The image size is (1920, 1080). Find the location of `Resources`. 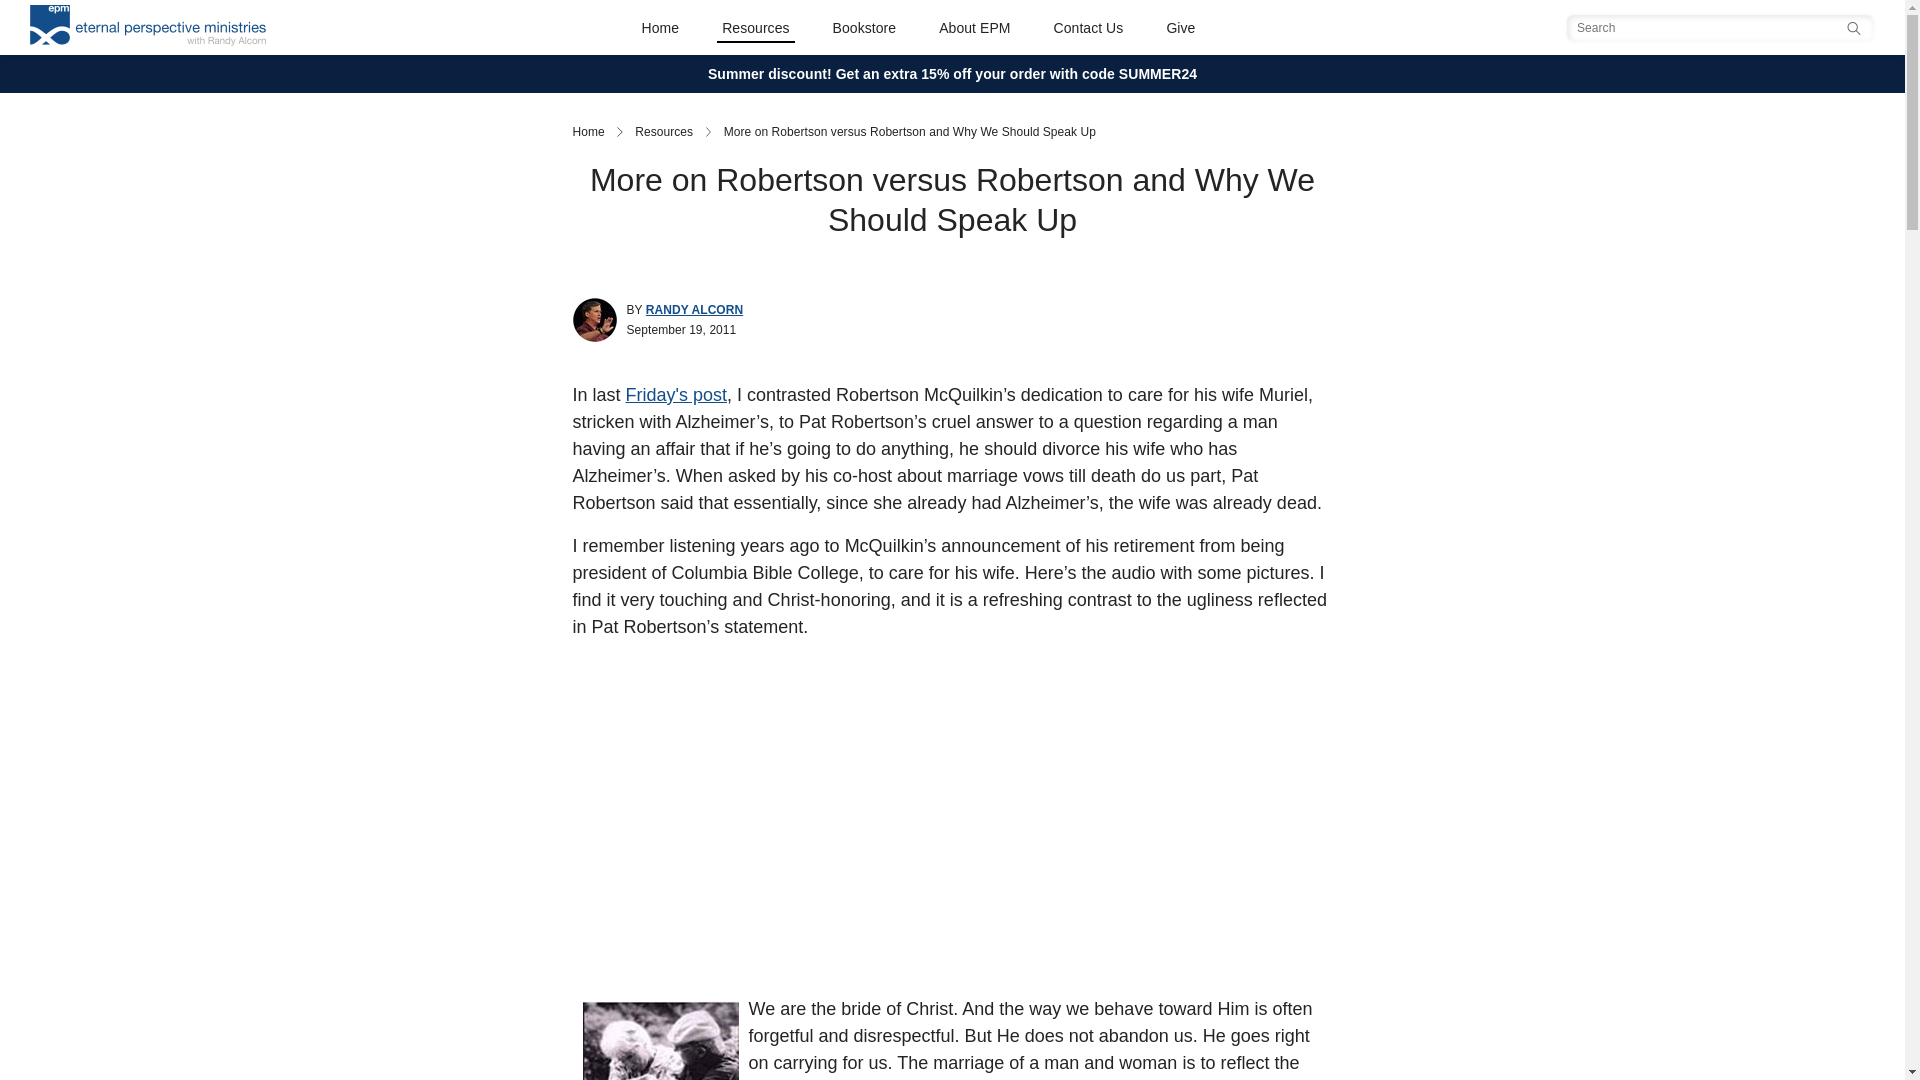

Resources is located at coordinates (664, 132).